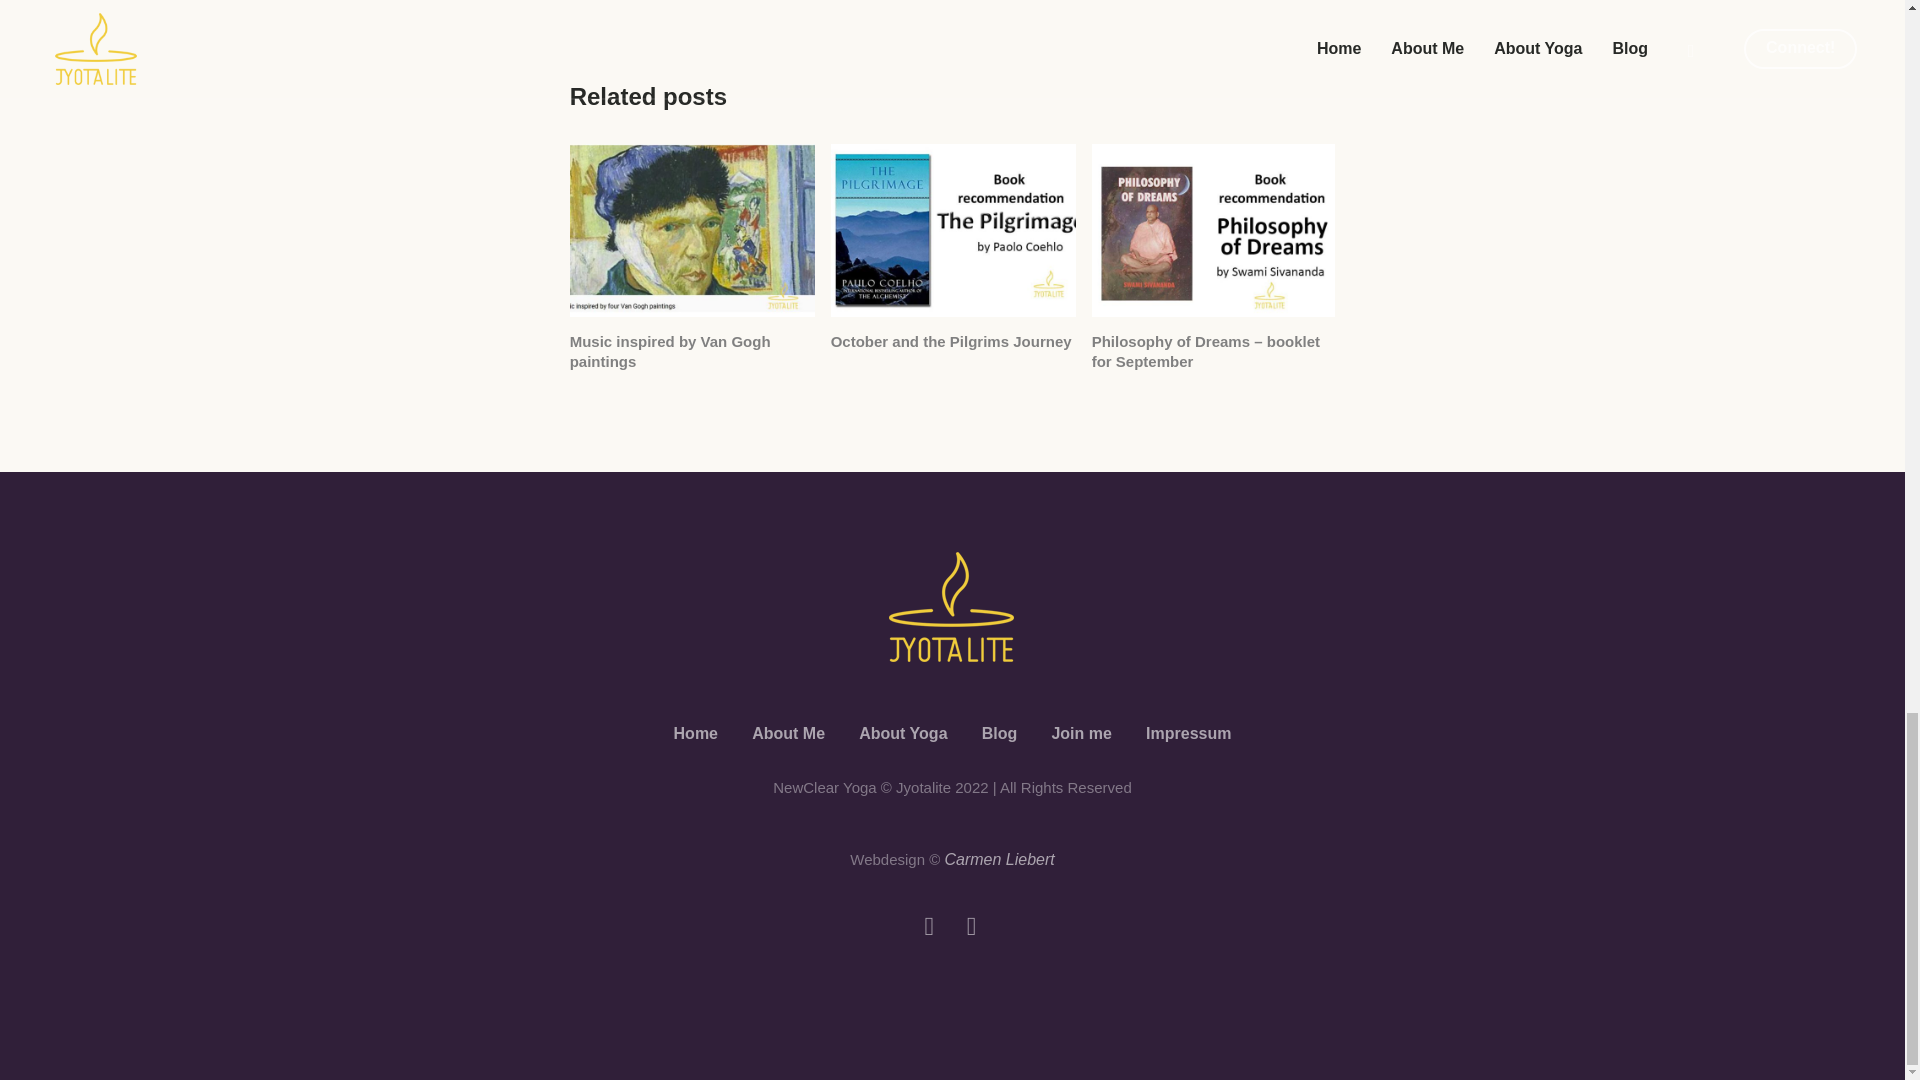 The width and height of the screenshot is (1920, 1080). Describe the element at coordinates (999, 734) in the screenshot. I see `Blog` at that location.